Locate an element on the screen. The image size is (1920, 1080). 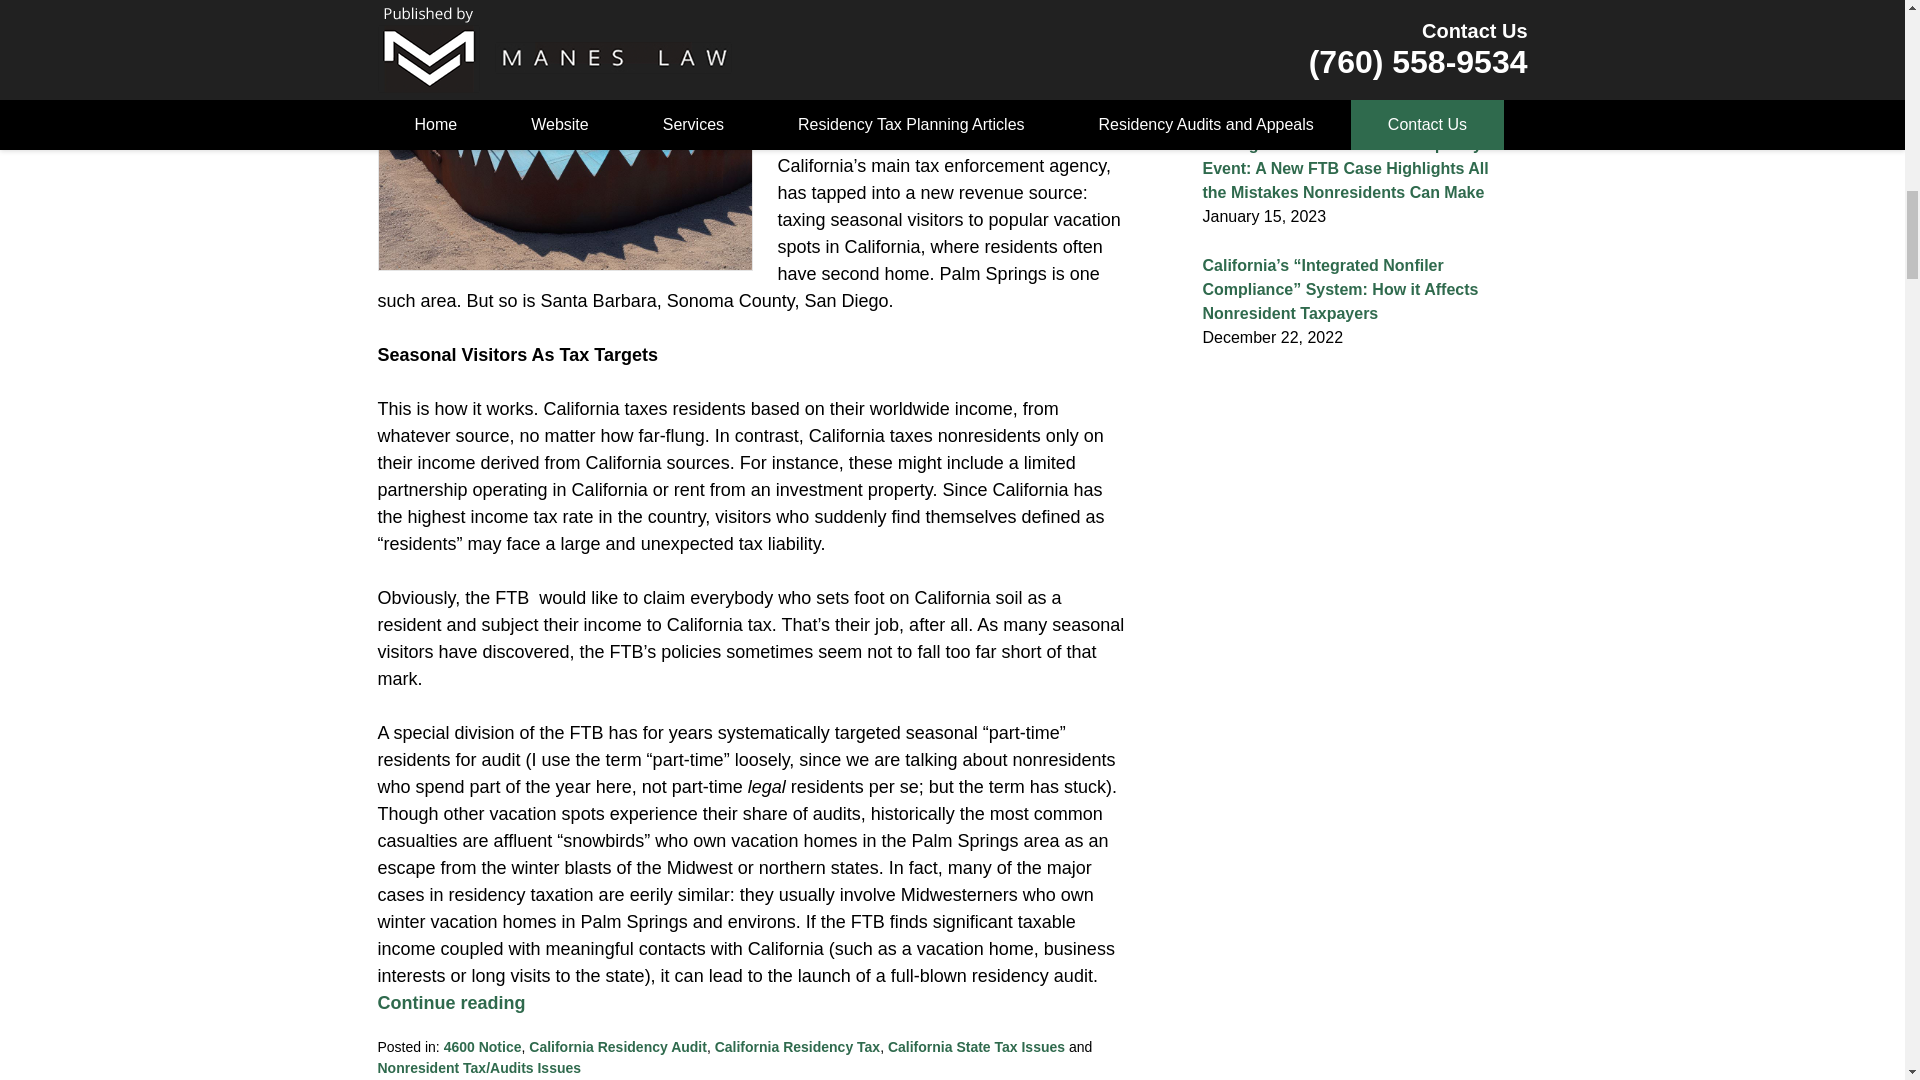
View all posts in California Residency Audit is located at coordinates (618, 1046).